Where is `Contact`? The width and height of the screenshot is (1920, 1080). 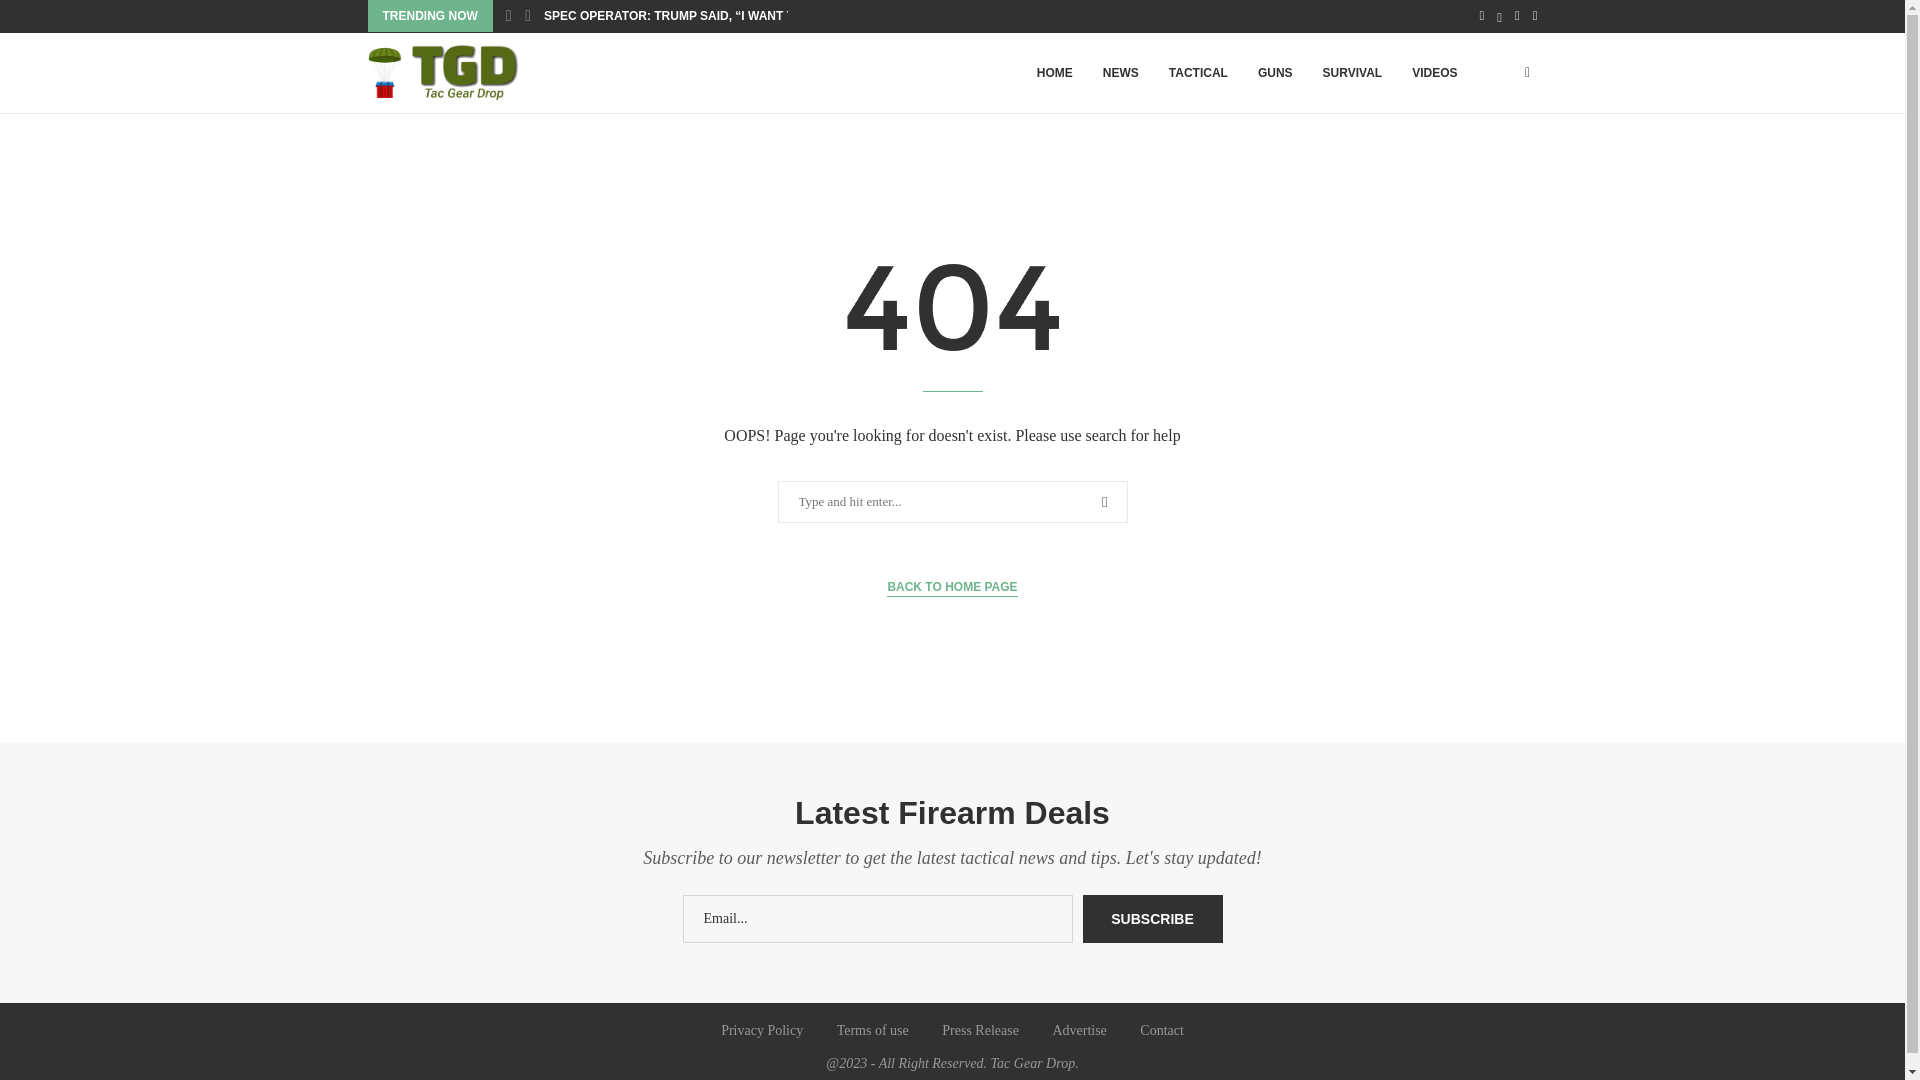
Contact is located at coordinates (1162, 1030).